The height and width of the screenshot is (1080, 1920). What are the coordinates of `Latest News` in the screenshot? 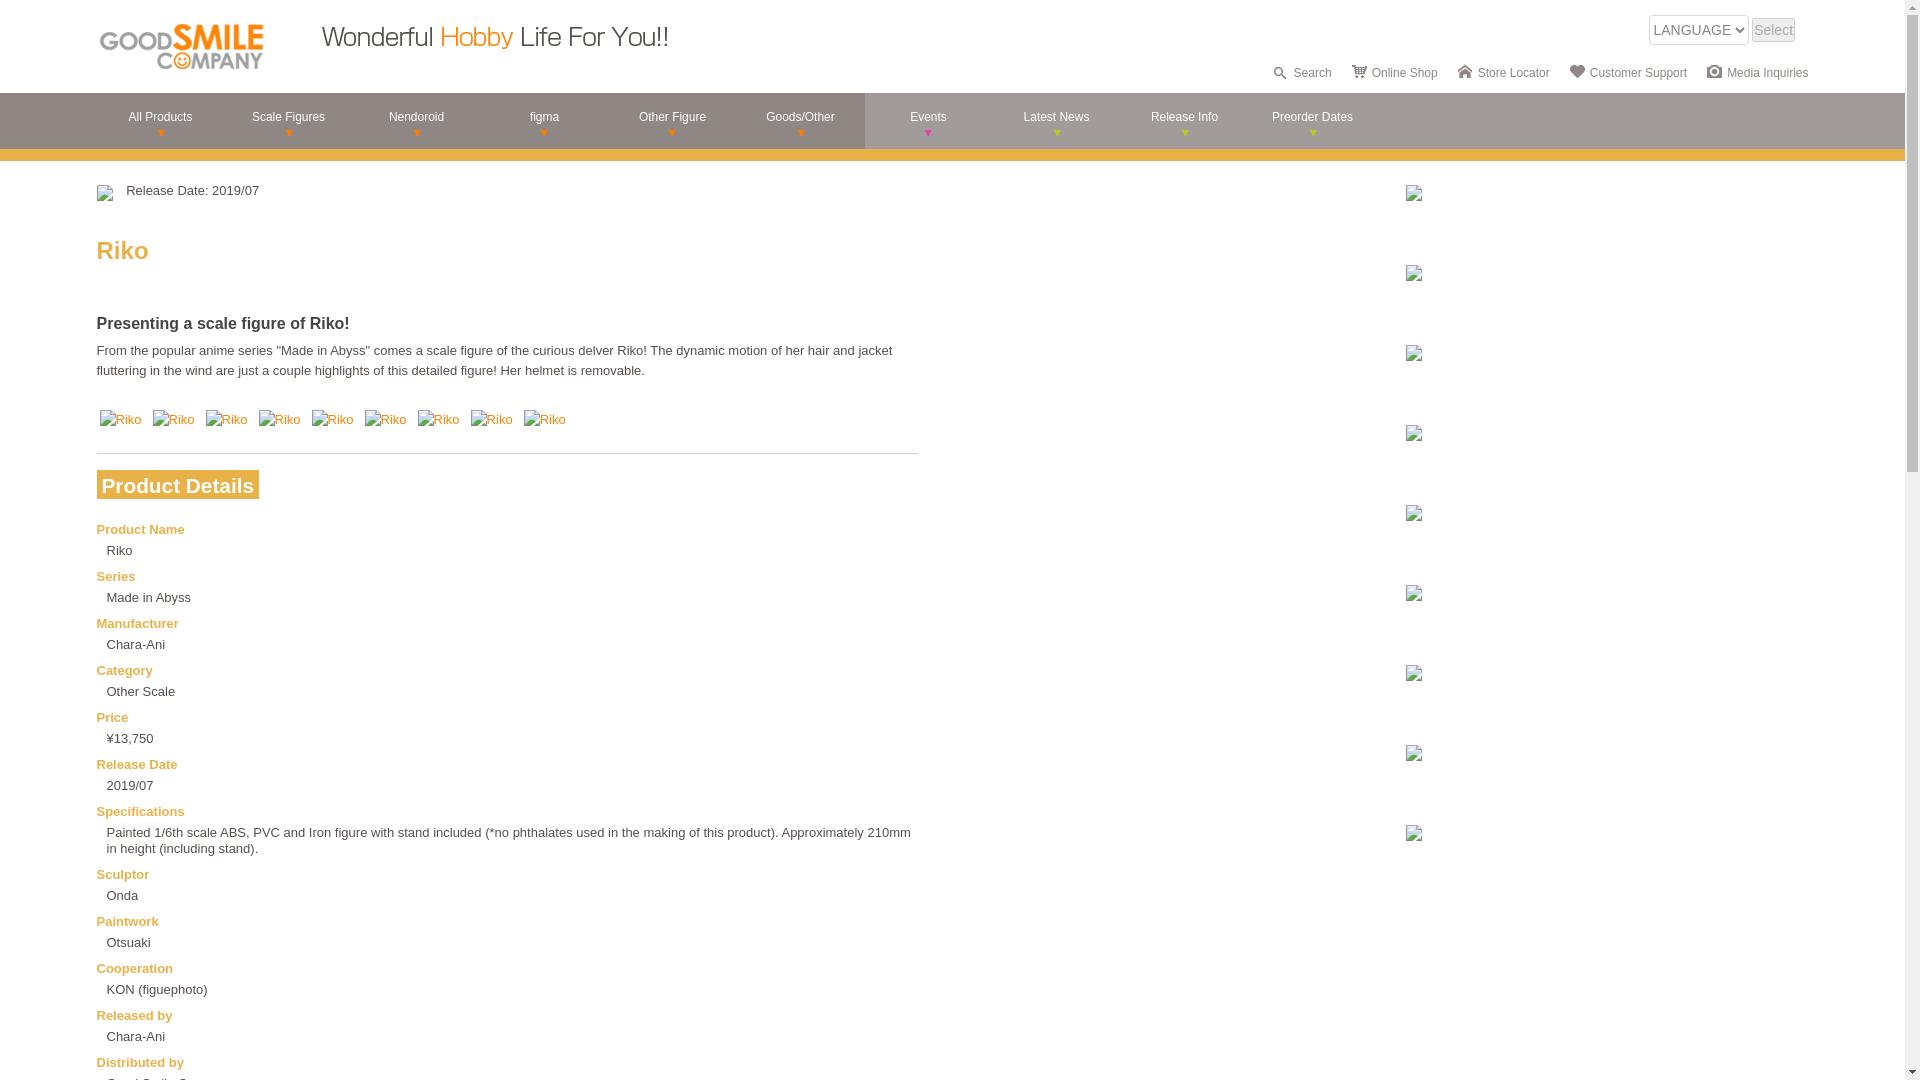 It's located at (1056, 120).